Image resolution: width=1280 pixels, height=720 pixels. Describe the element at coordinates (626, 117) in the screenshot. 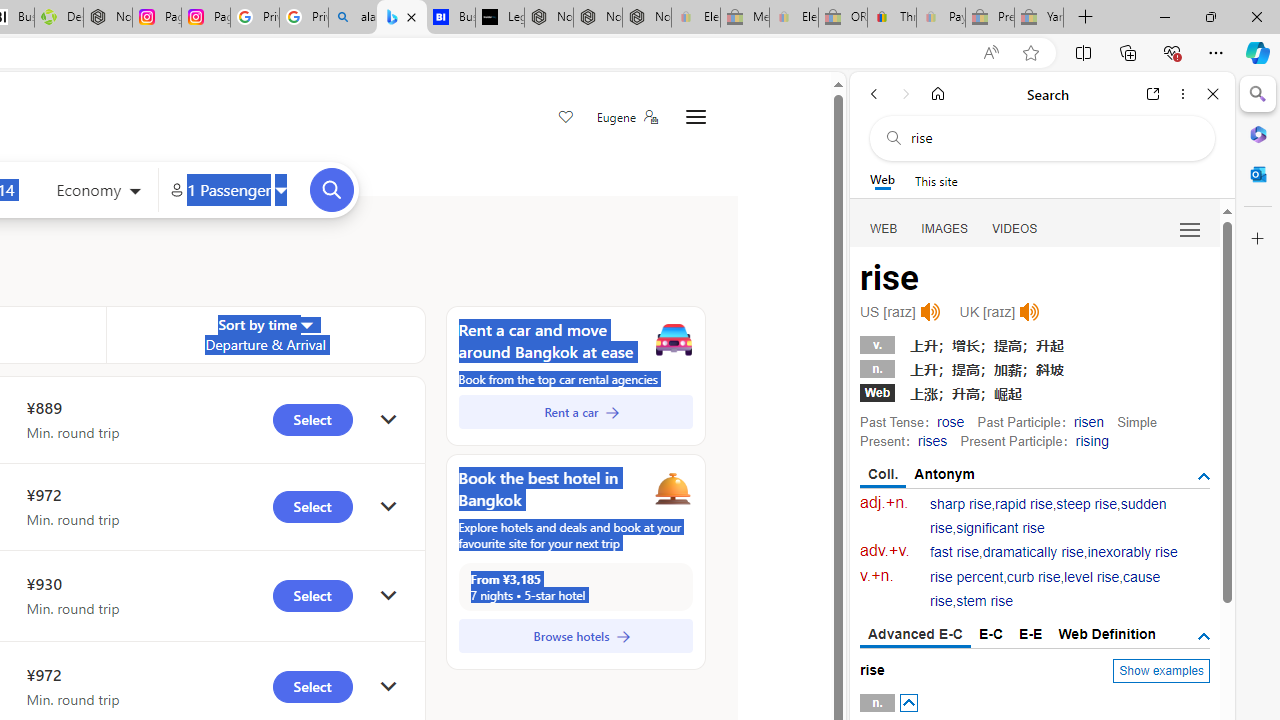

I see `Eugene` at that location.